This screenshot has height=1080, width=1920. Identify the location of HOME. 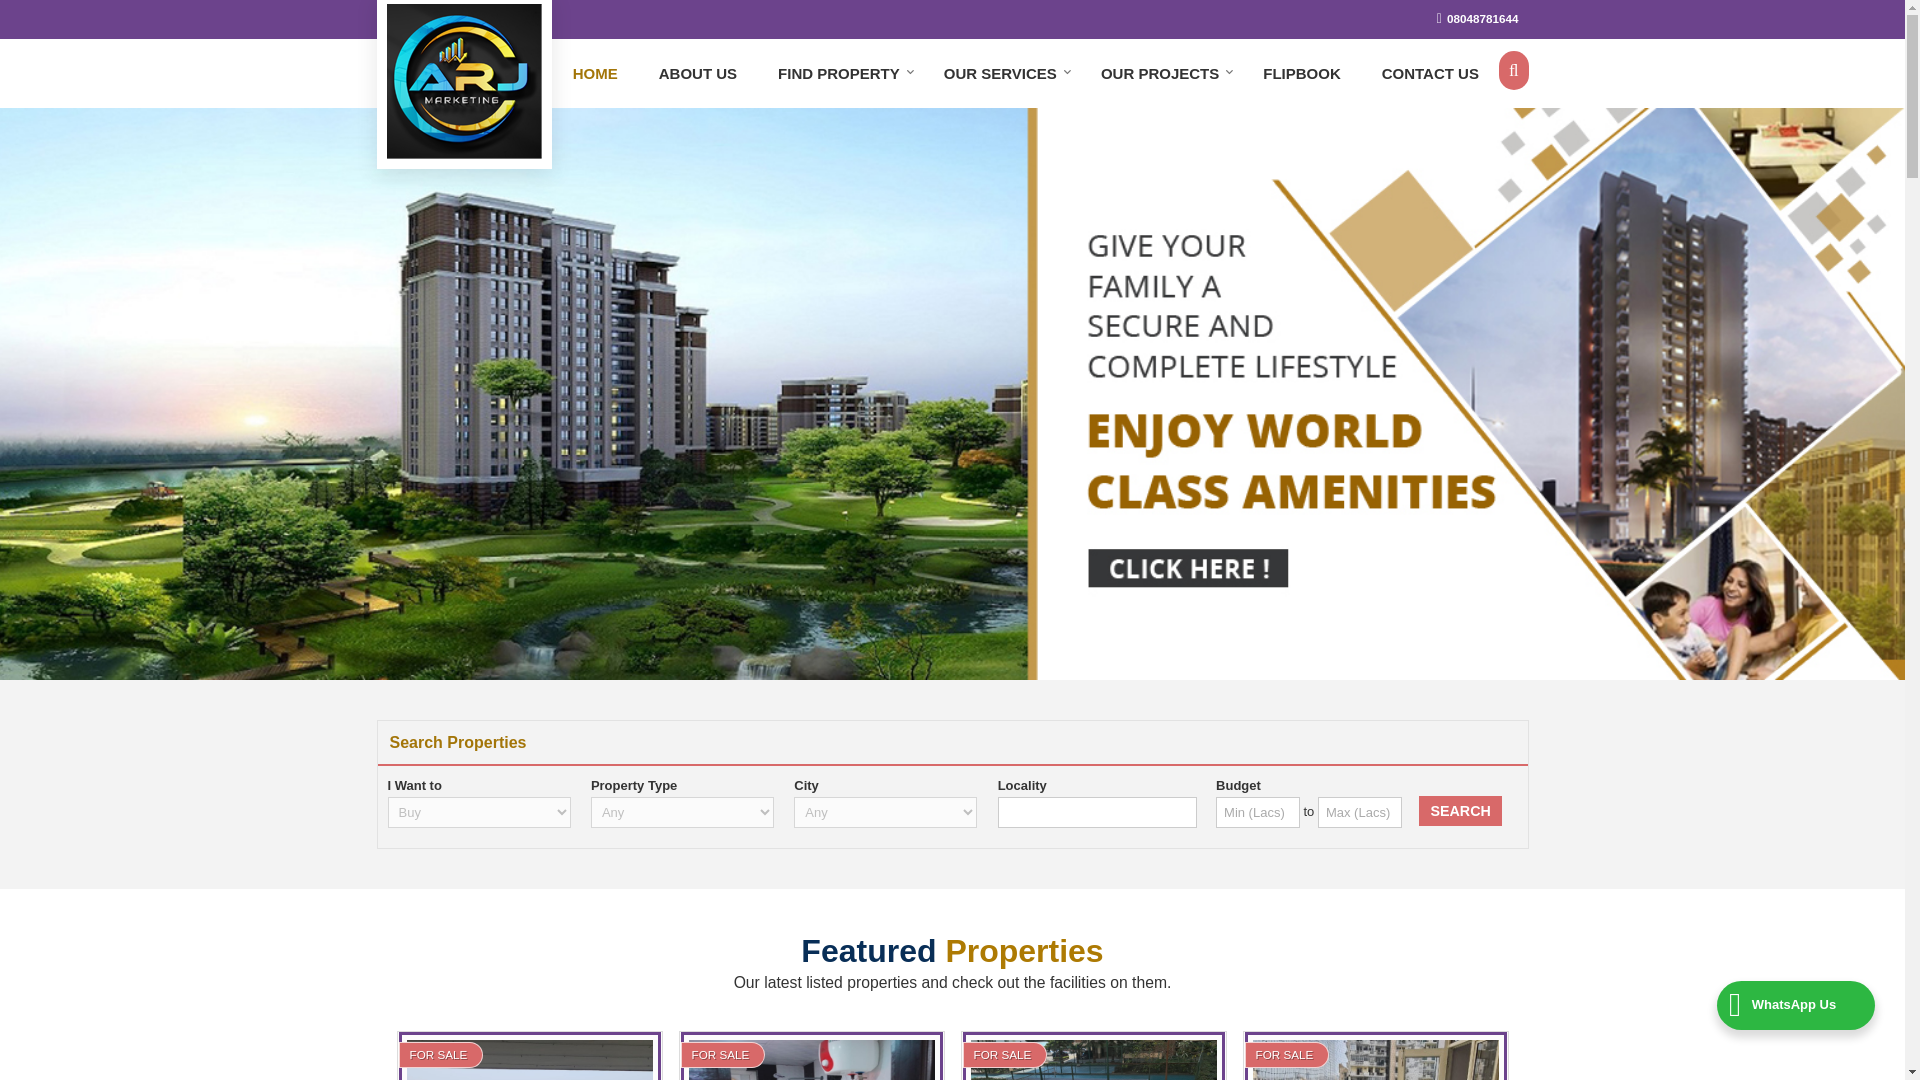
(594, 74).